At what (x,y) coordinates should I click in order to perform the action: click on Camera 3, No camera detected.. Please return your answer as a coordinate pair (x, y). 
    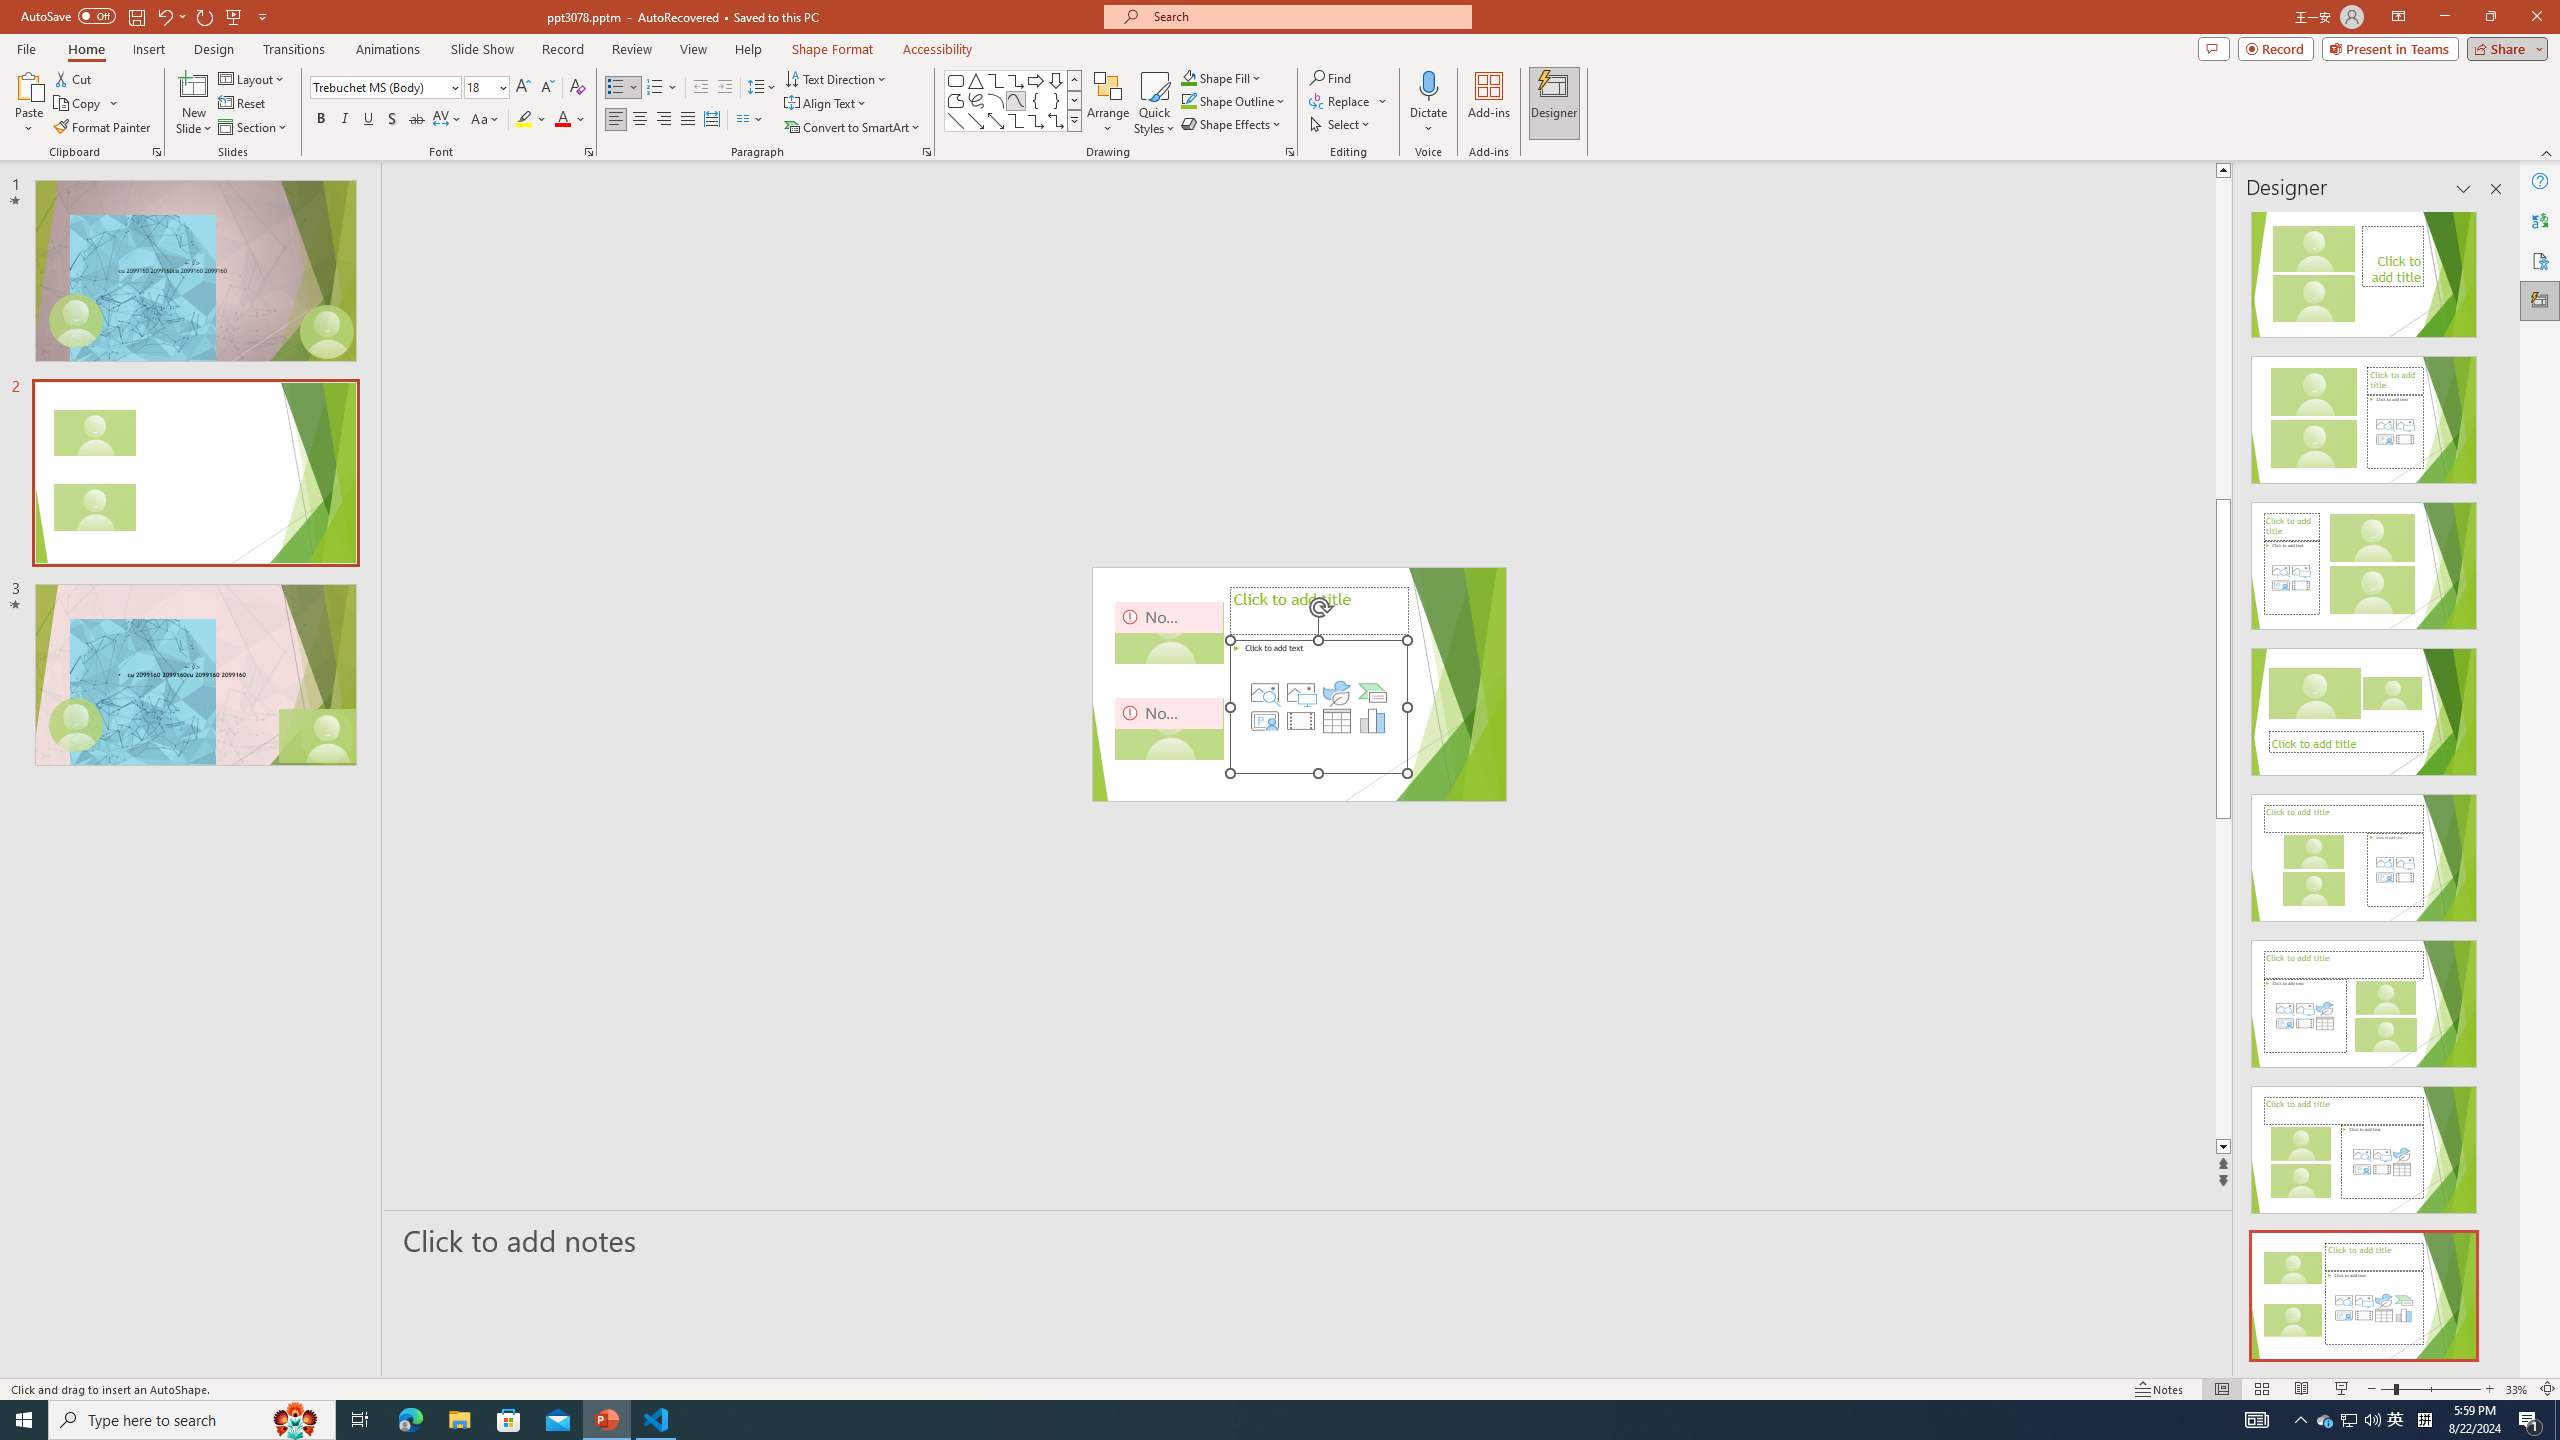
    Looking at the image, I should click on (1205, 684).